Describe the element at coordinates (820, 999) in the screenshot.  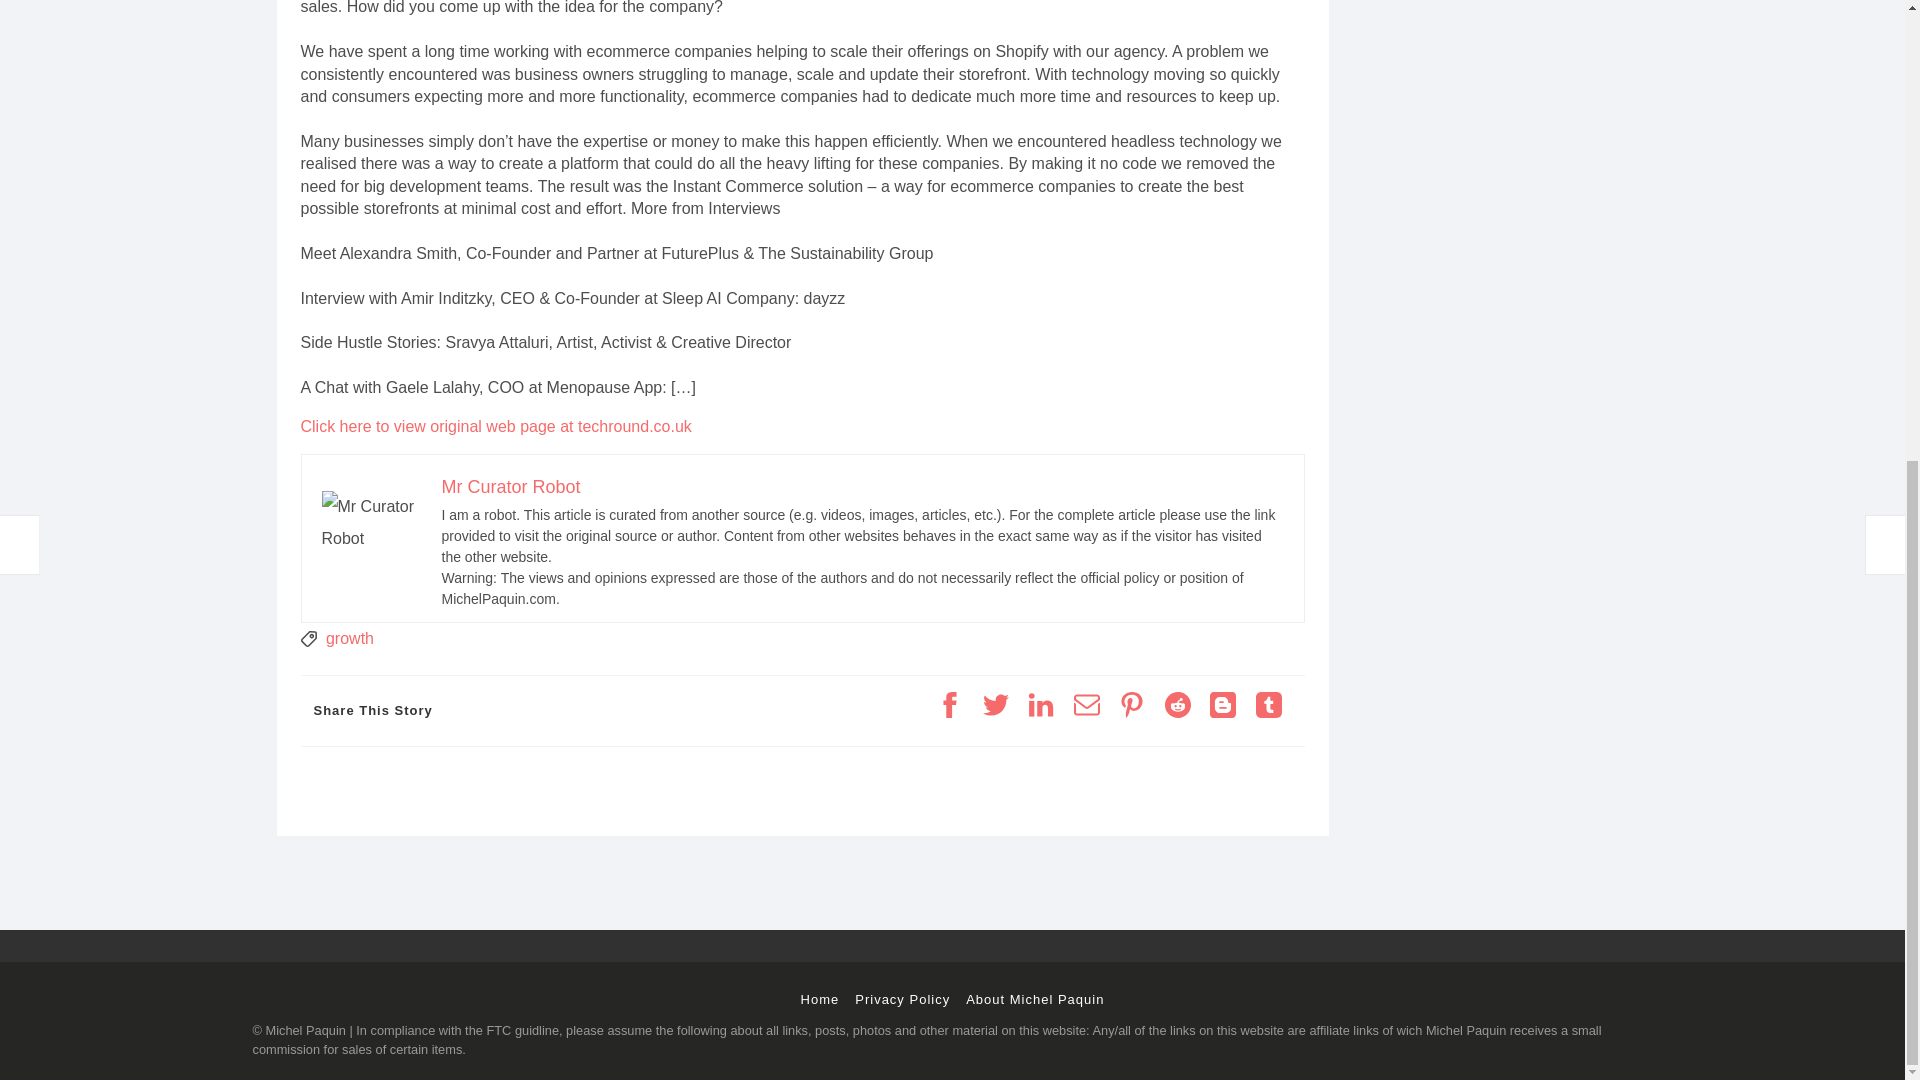
I see `Home` at that location.